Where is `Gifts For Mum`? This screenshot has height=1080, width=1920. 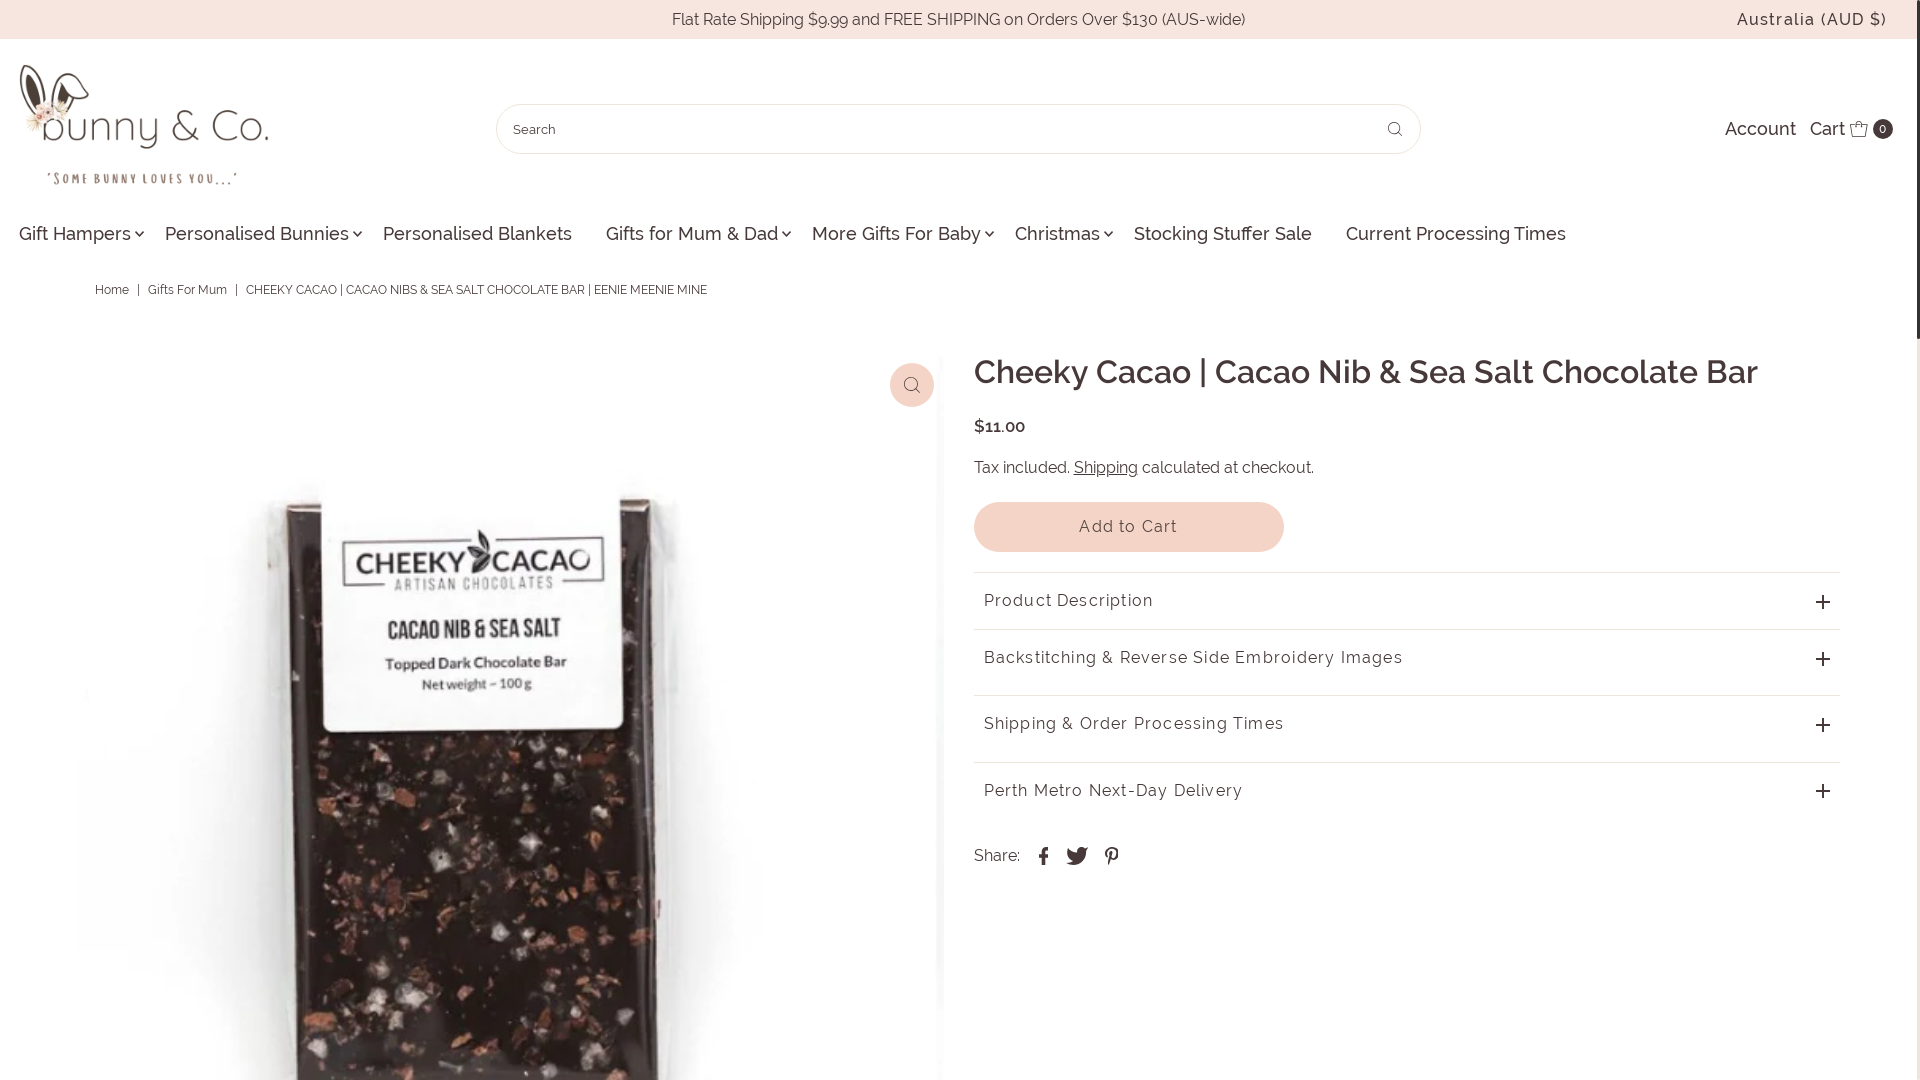
Gifts For Mum is located at coordinates (190, 290).